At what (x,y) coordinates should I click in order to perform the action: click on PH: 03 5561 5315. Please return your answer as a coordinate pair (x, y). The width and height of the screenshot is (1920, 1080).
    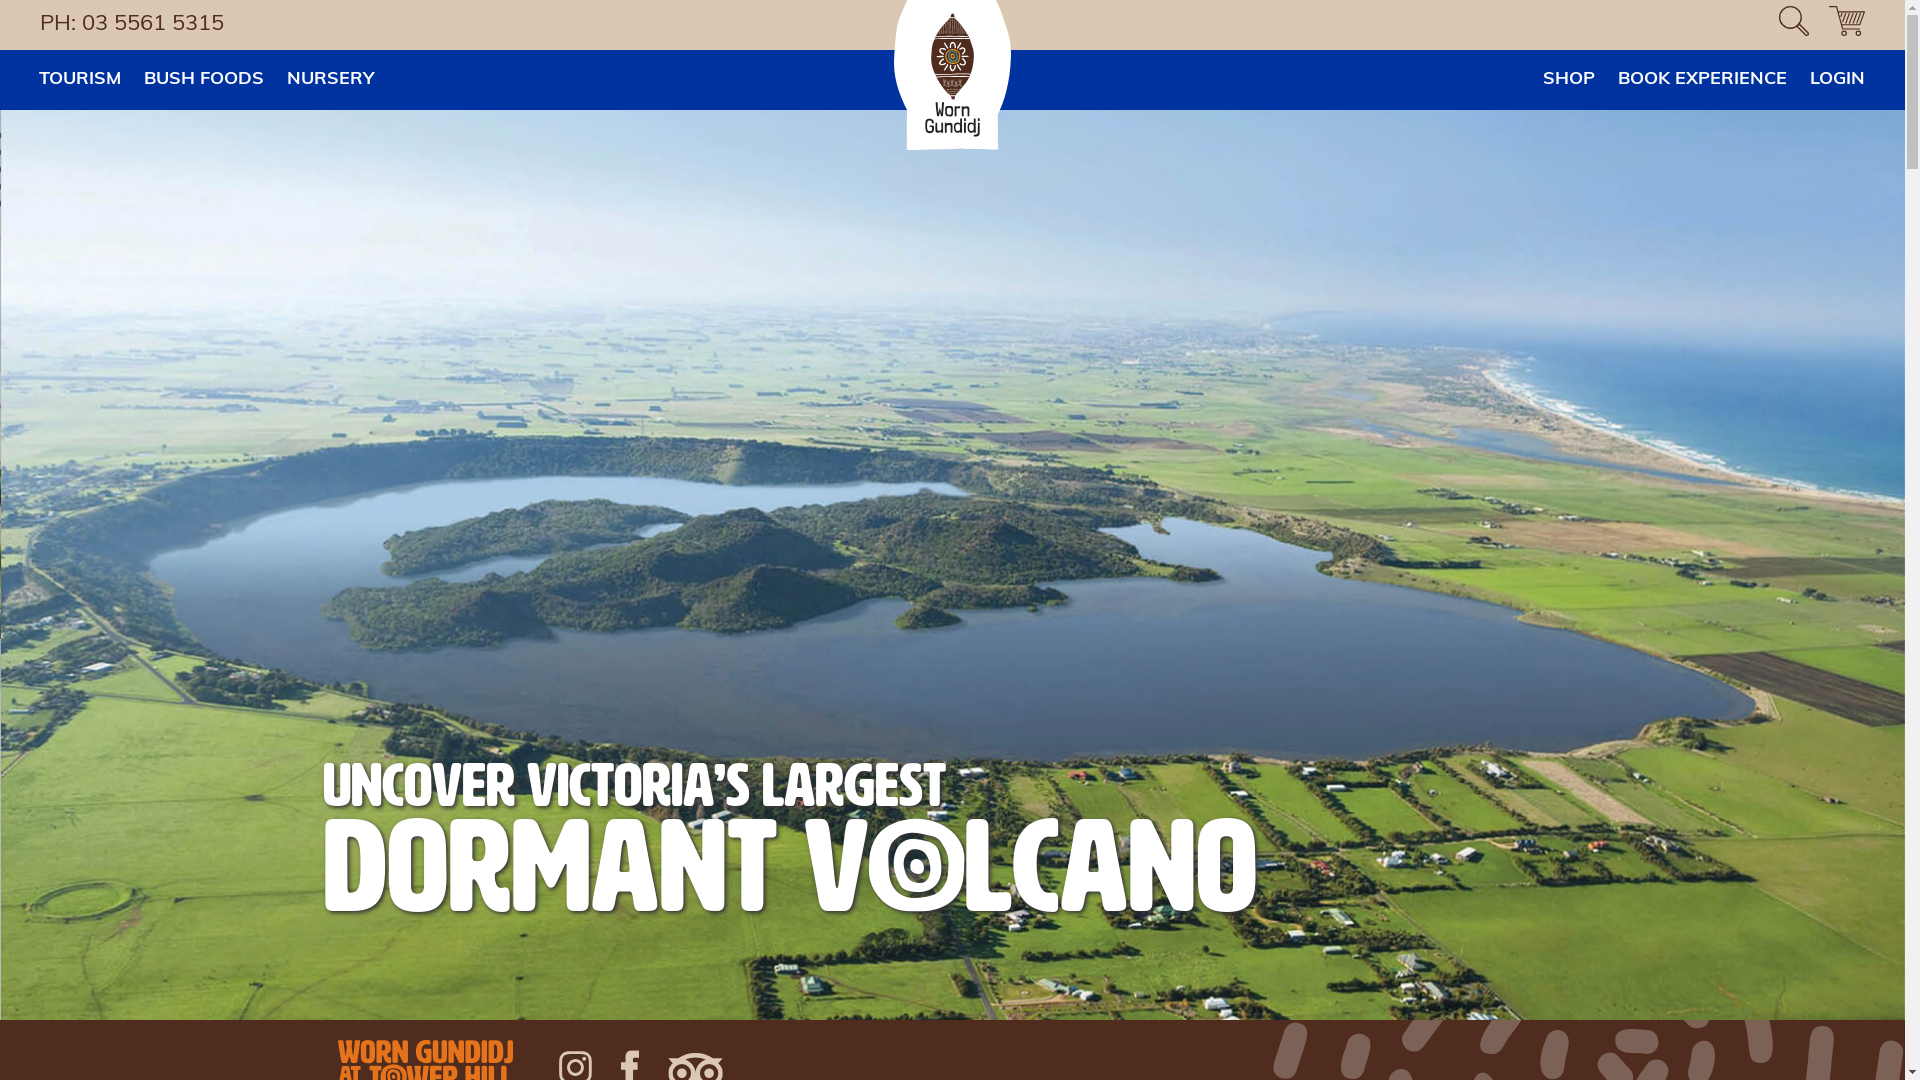
    Looking at the image, I should click on (137, 24).